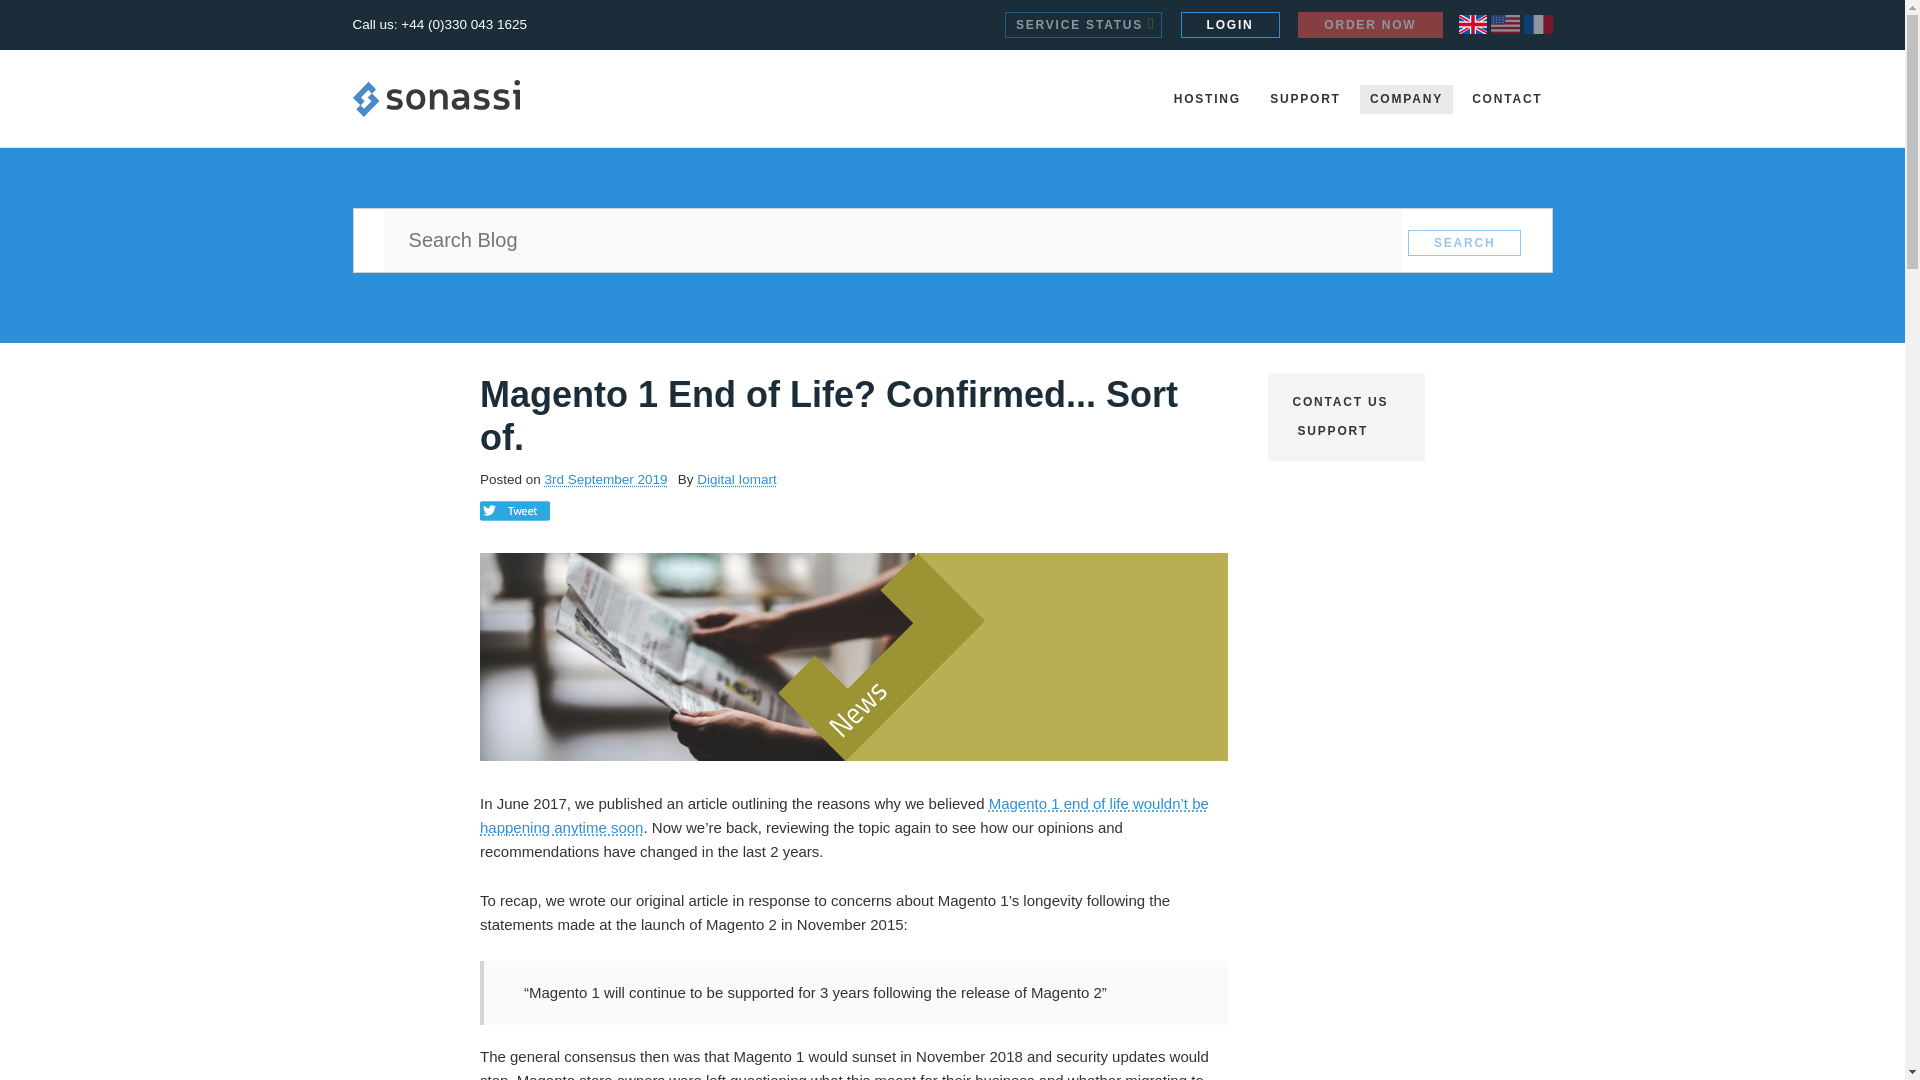 The height and width of the screenshot is (1080, 1920). What do you see at coordinates (1506, 100) in the screenshot?
I see `CONTACT` at bounding box center [1506, 100].